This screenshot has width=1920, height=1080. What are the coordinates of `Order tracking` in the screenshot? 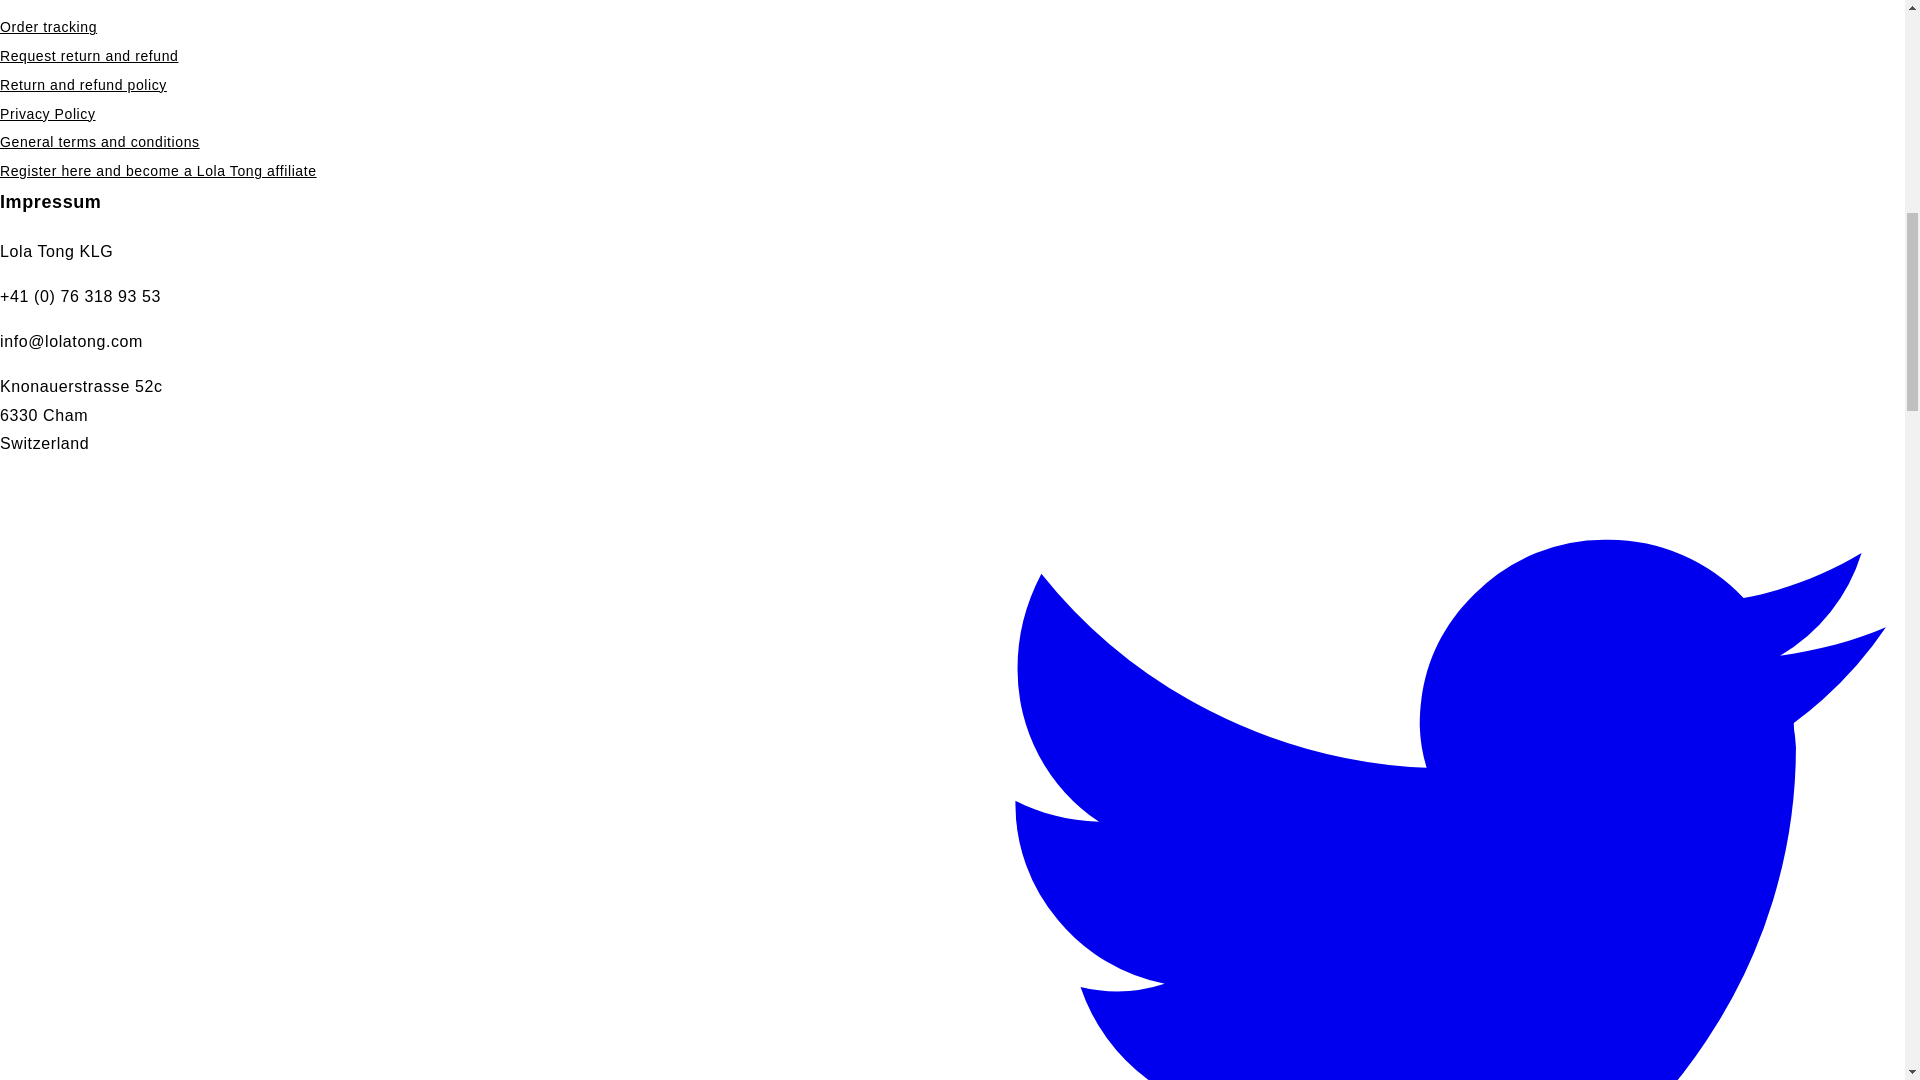 It's located at (48, 27).